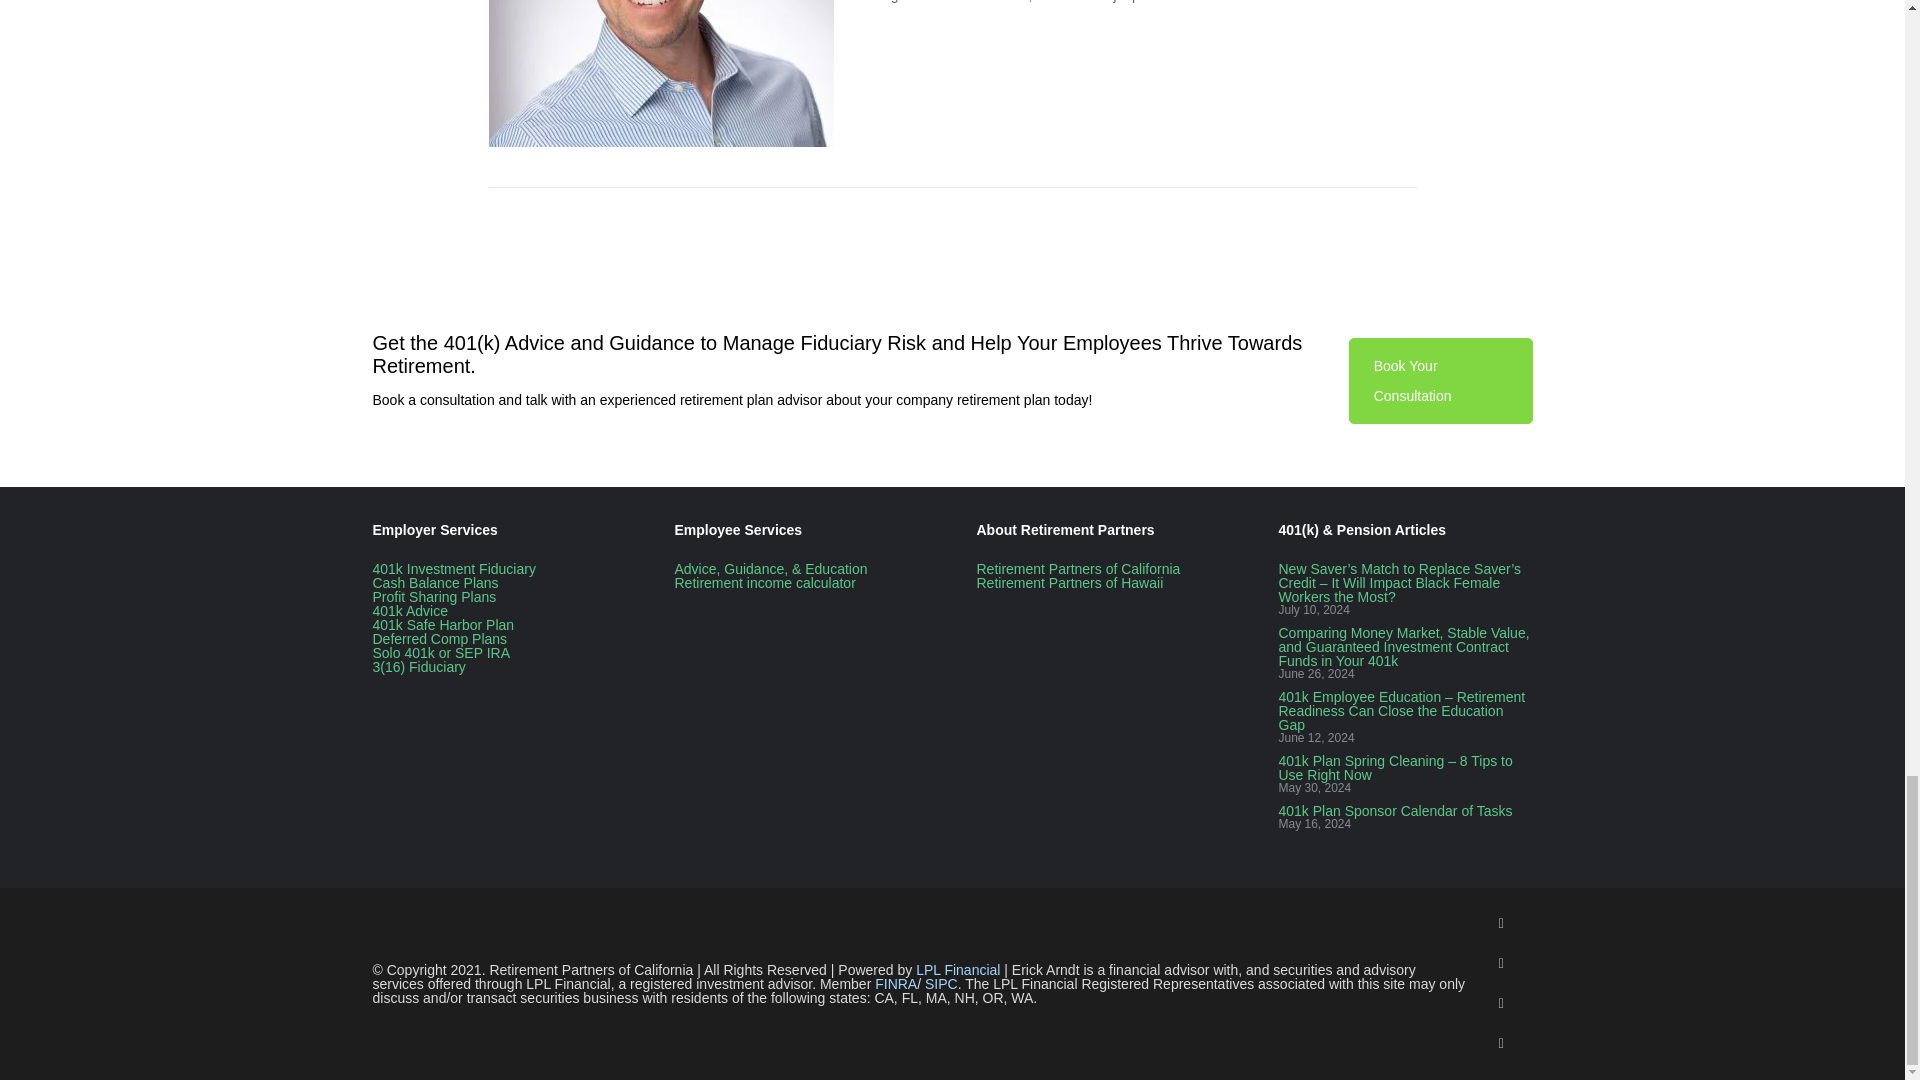 Image resolution: width=1920 pixels, height=1080 pixels. What do you see at coordinates (1078, 568) in the screenshot?
I see `401k Advisors in Los Angeles` at bounding box center [1078, 568].